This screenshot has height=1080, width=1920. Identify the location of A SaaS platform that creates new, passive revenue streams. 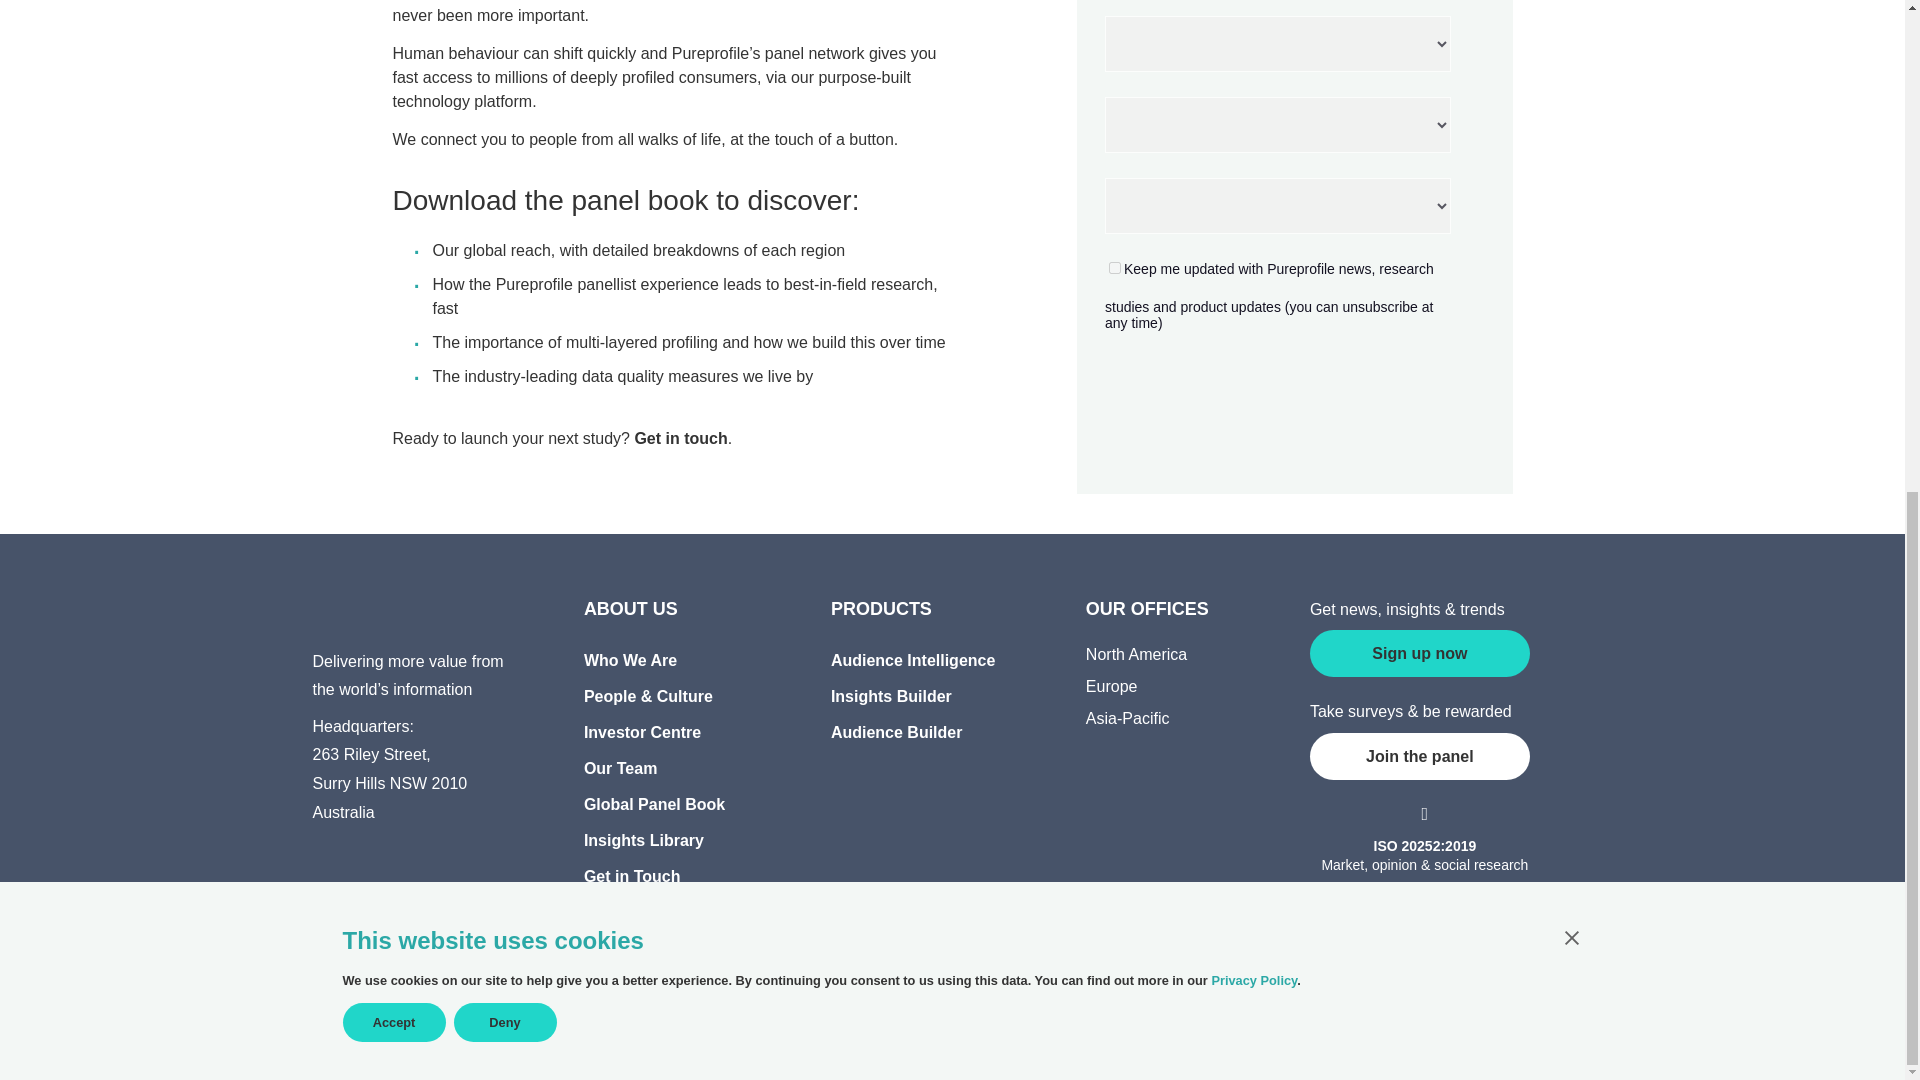
(948, 732).